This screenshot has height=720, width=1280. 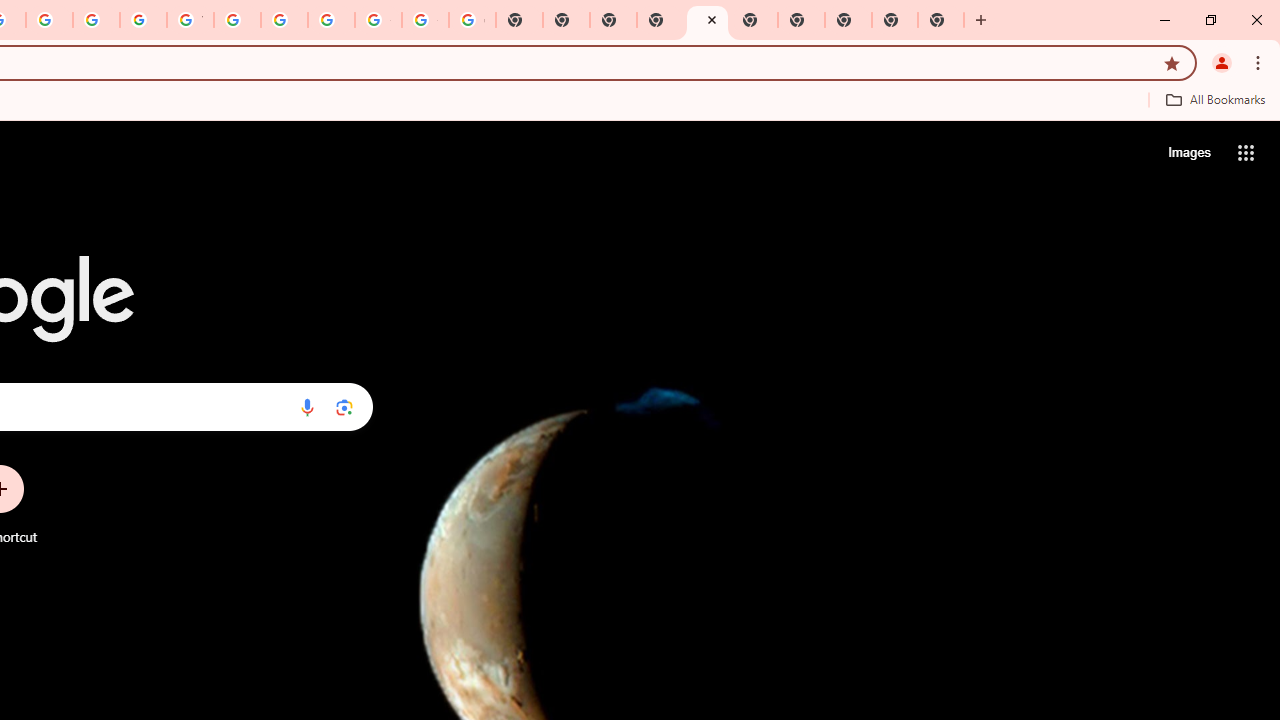 What do you see at coordinates (307, 407) in the screenshot?
I see `Search by voice` at bounding box center [307, 407].